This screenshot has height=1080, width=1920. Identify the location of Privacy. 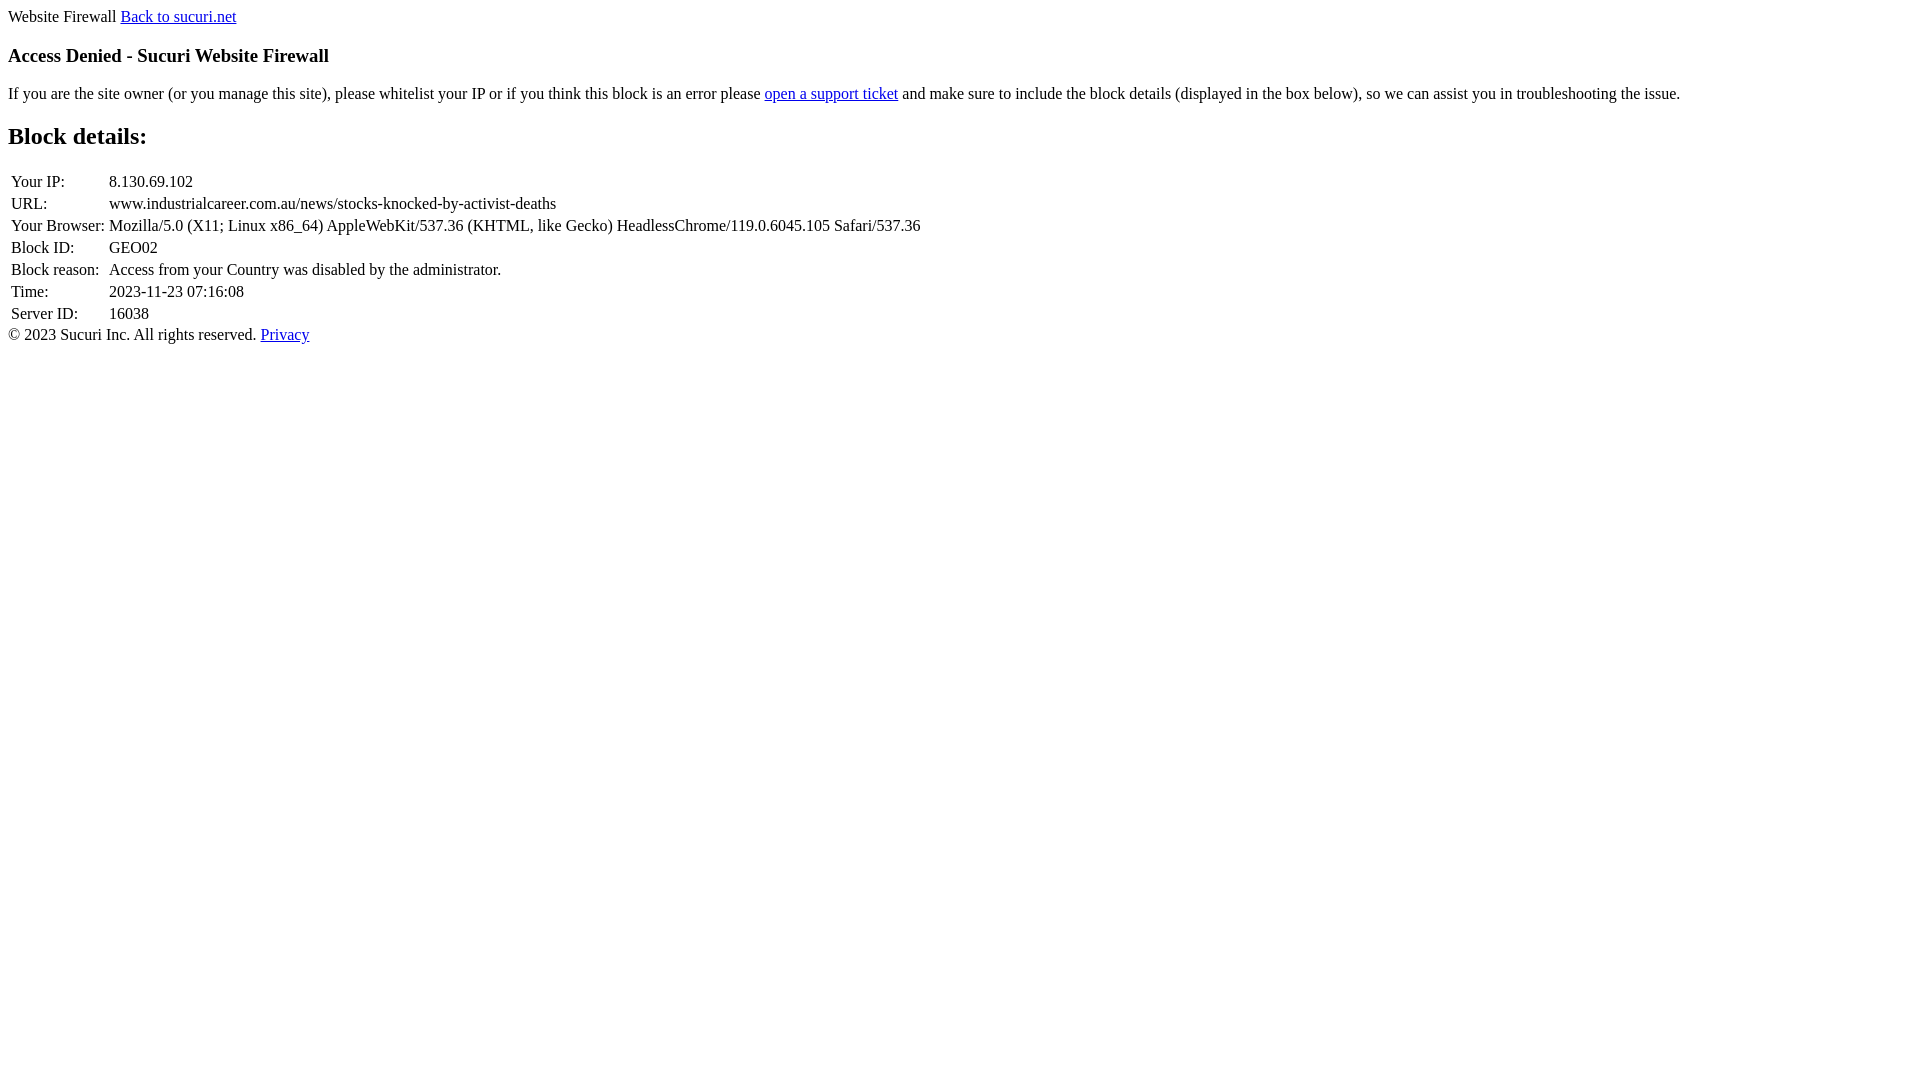
(286, 334).